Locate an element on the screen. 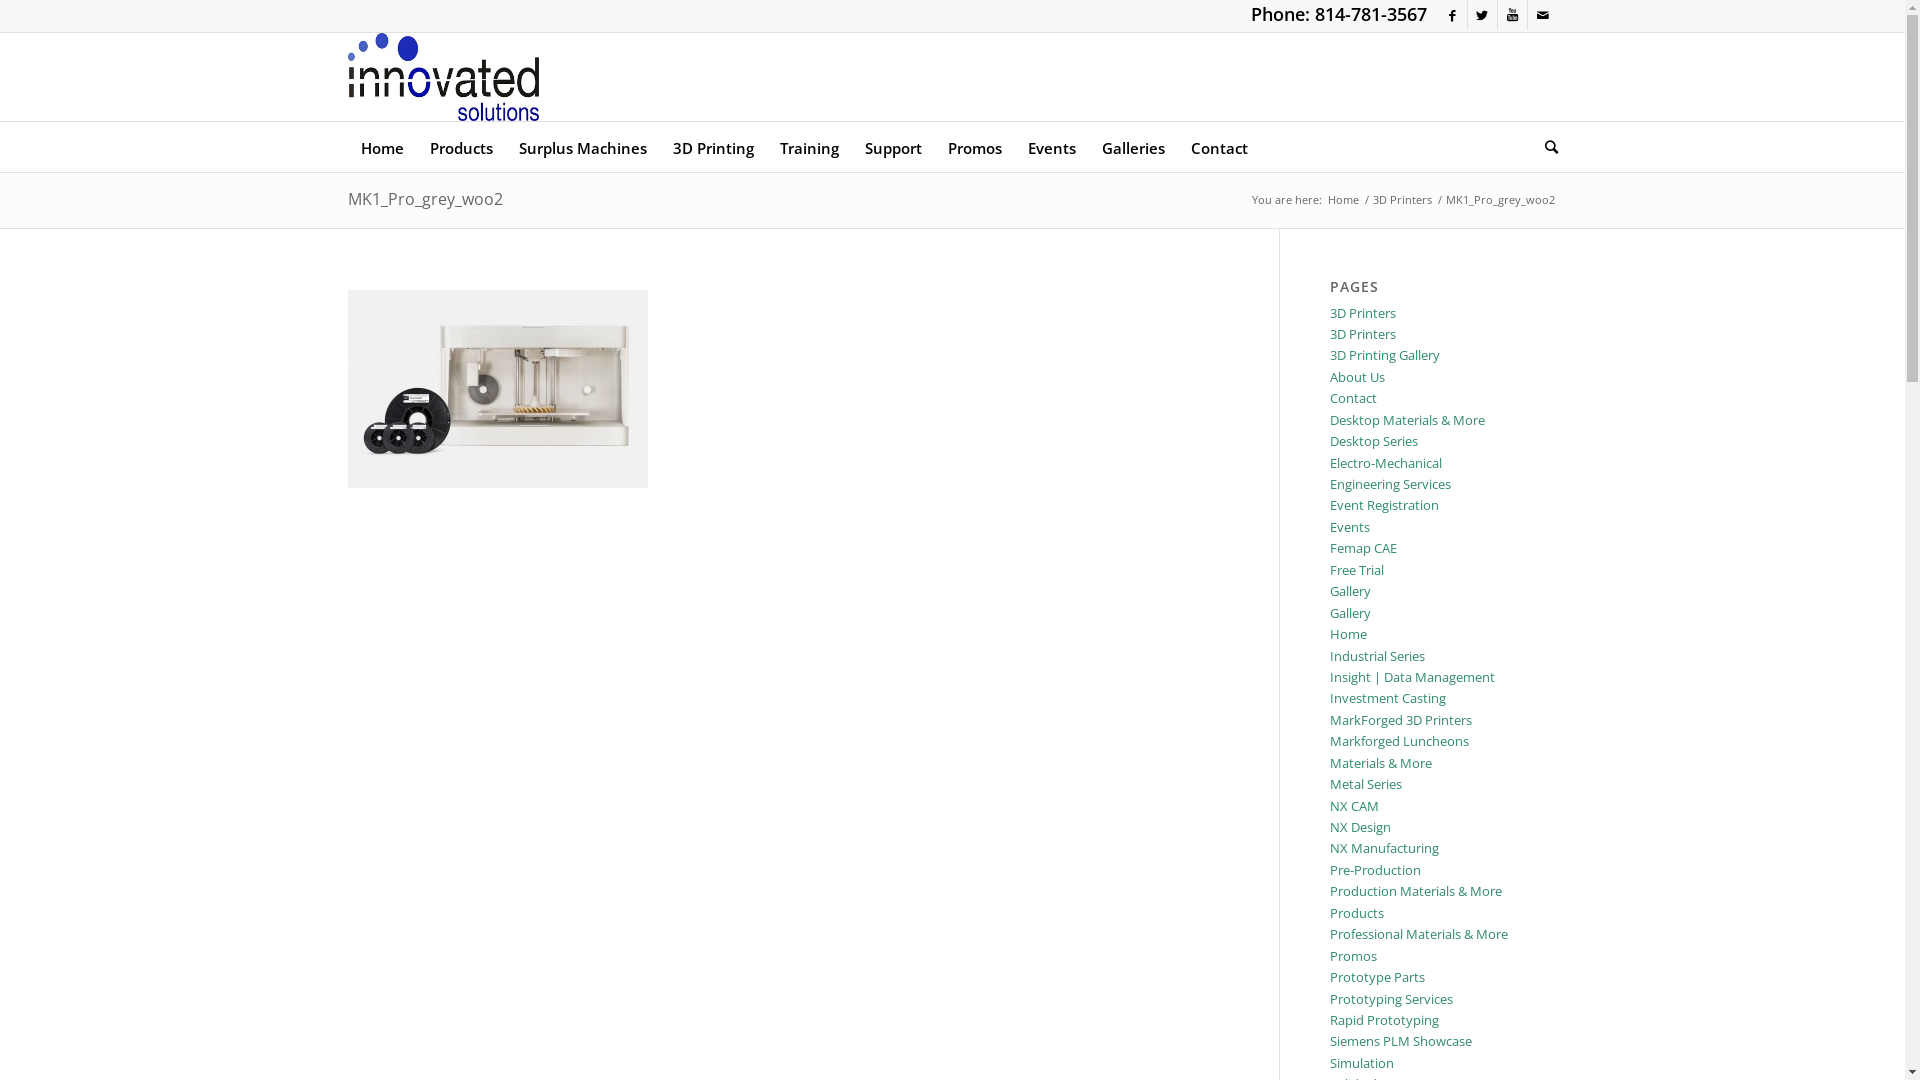  MarkForged 3D Printers is located at coordinates (1401, 720).